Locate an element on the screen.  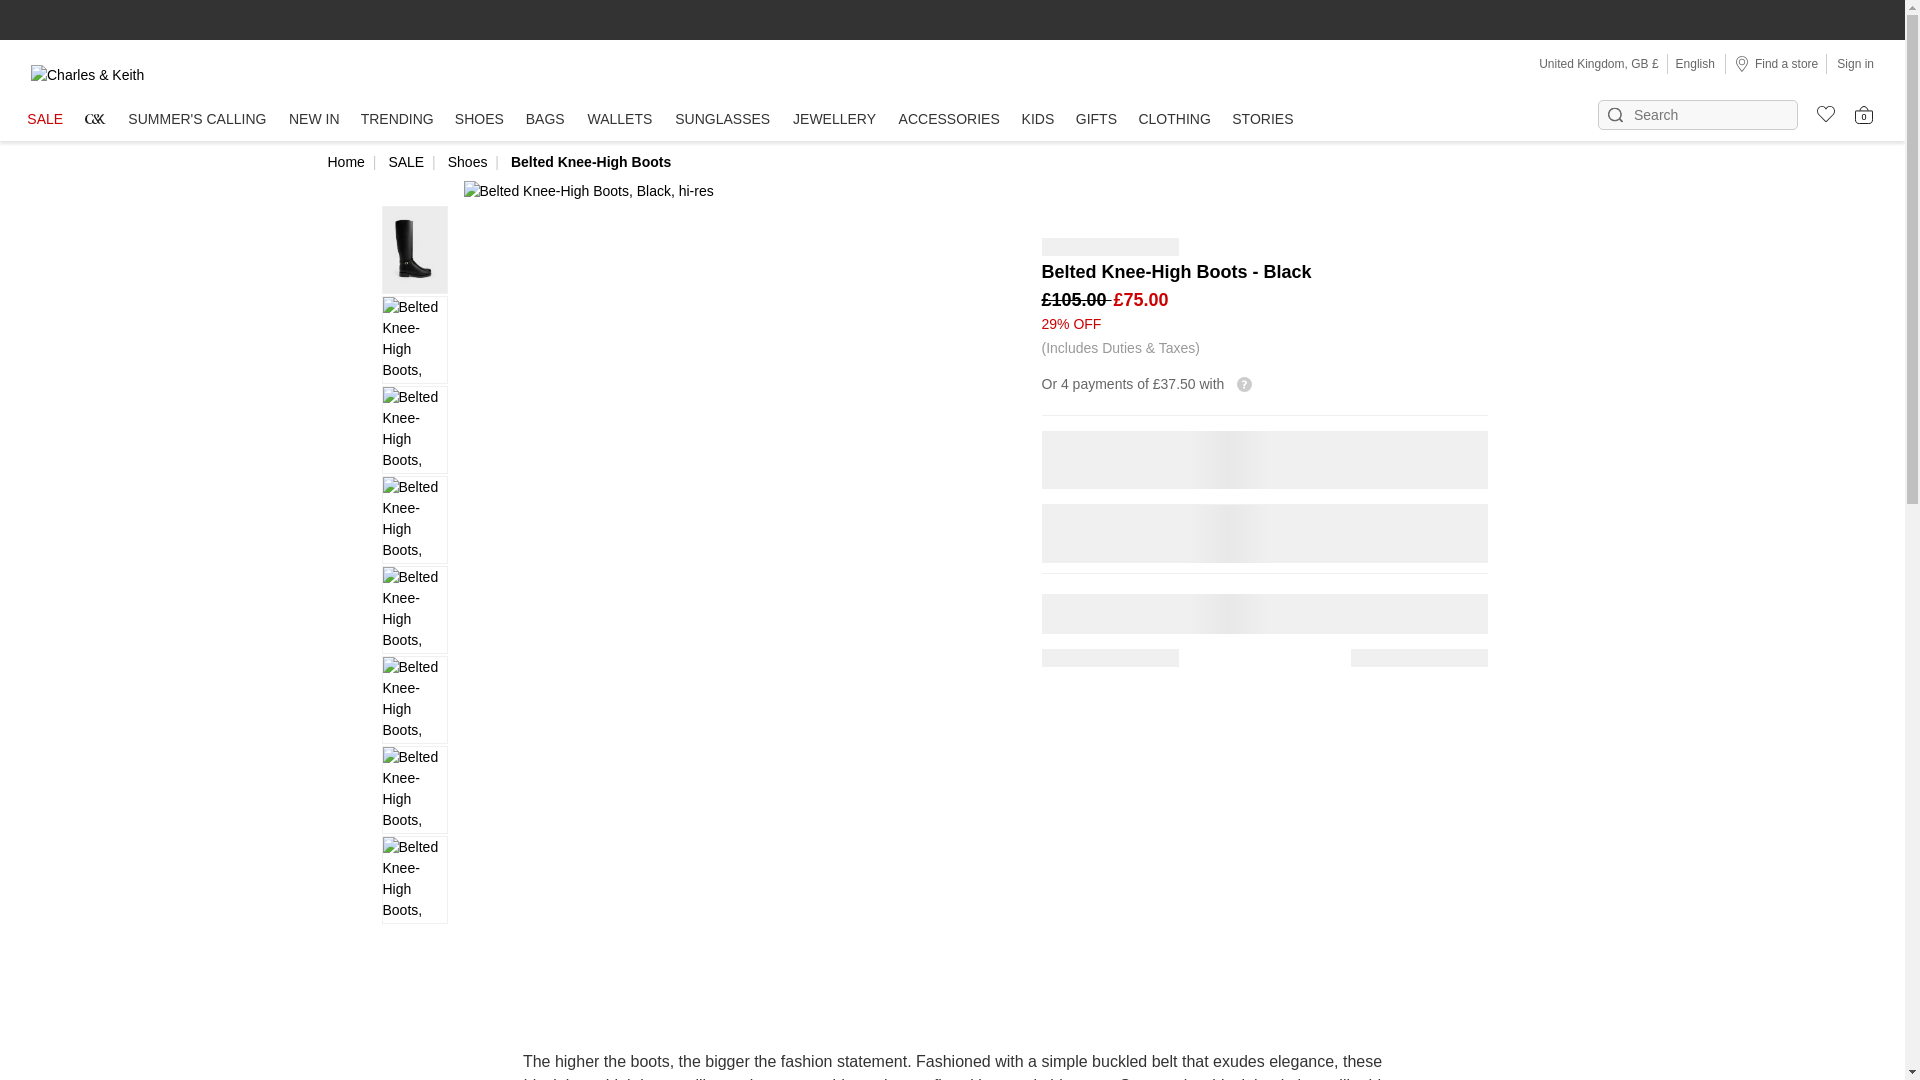
View Cart is located at coordinates (1864, 114).